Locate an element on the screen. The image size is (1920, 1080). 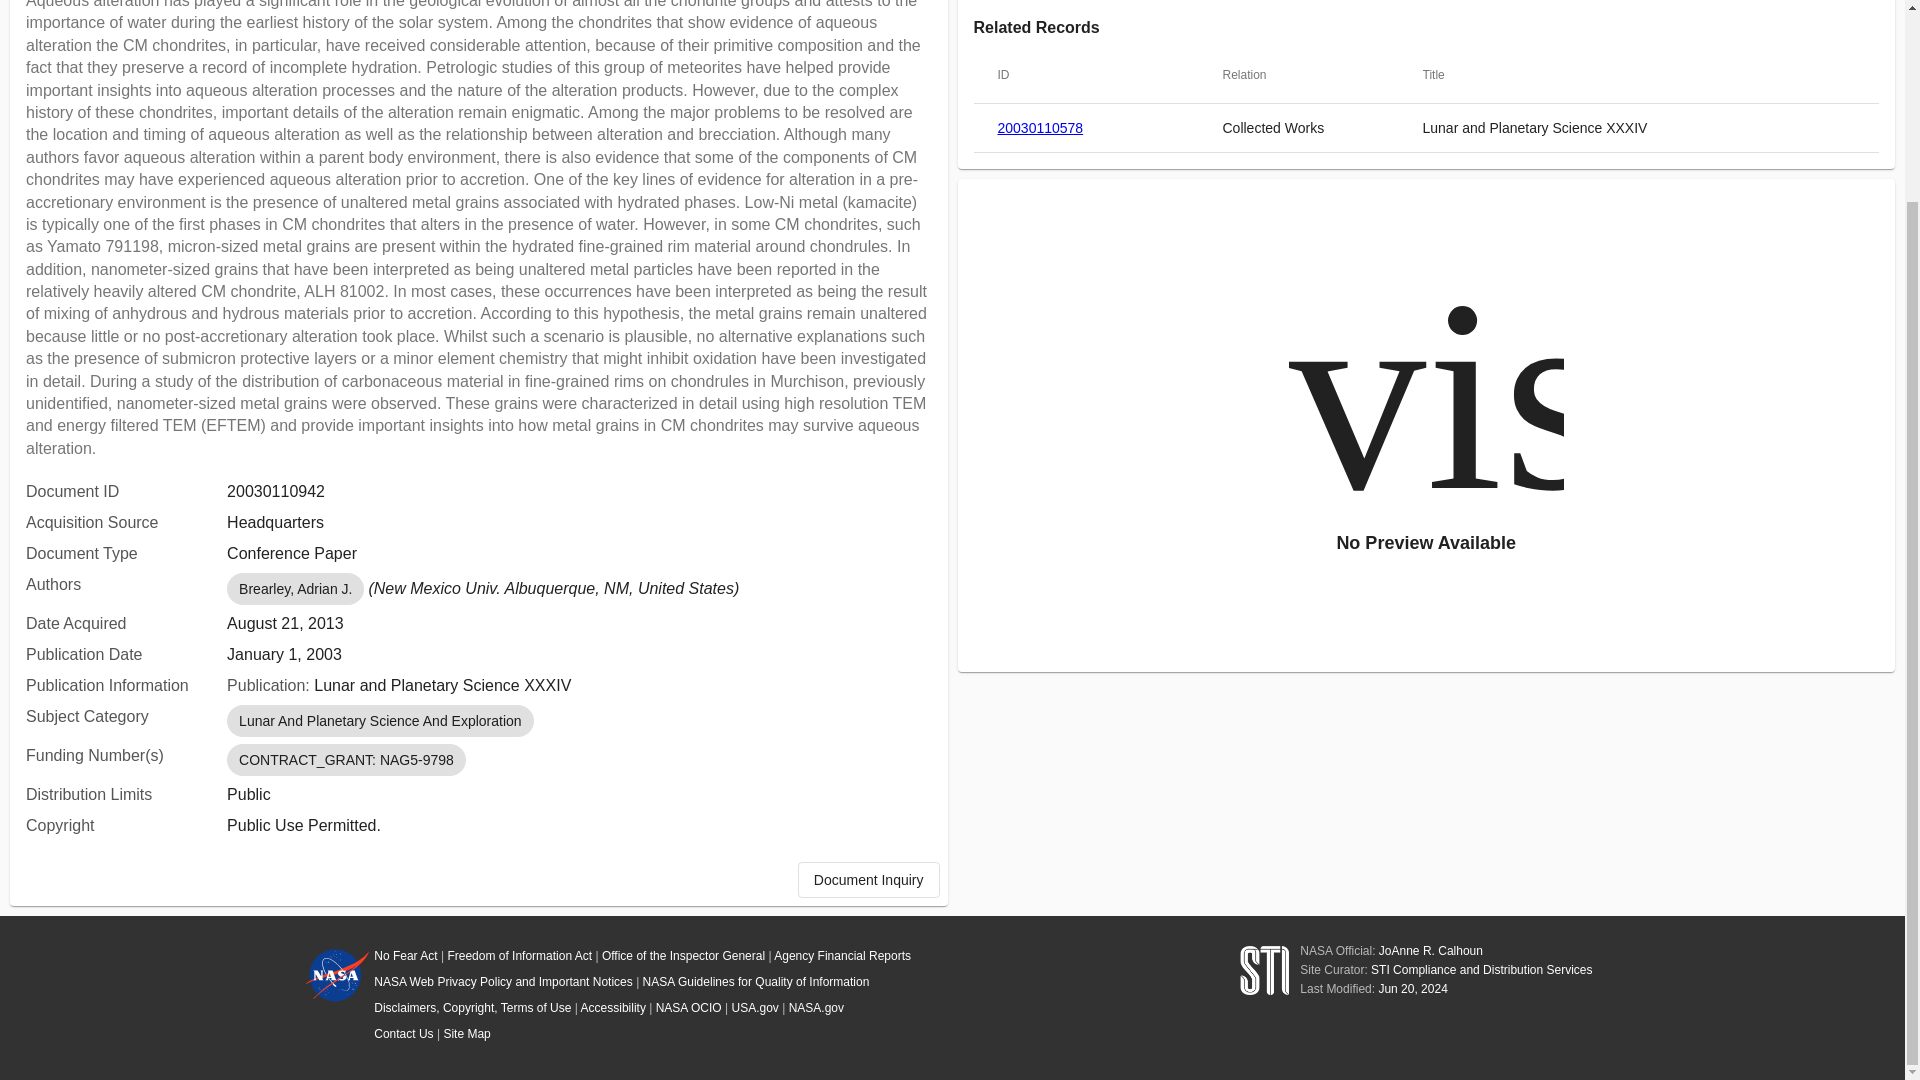
20030110578 is located at coordinates (1041, 128).